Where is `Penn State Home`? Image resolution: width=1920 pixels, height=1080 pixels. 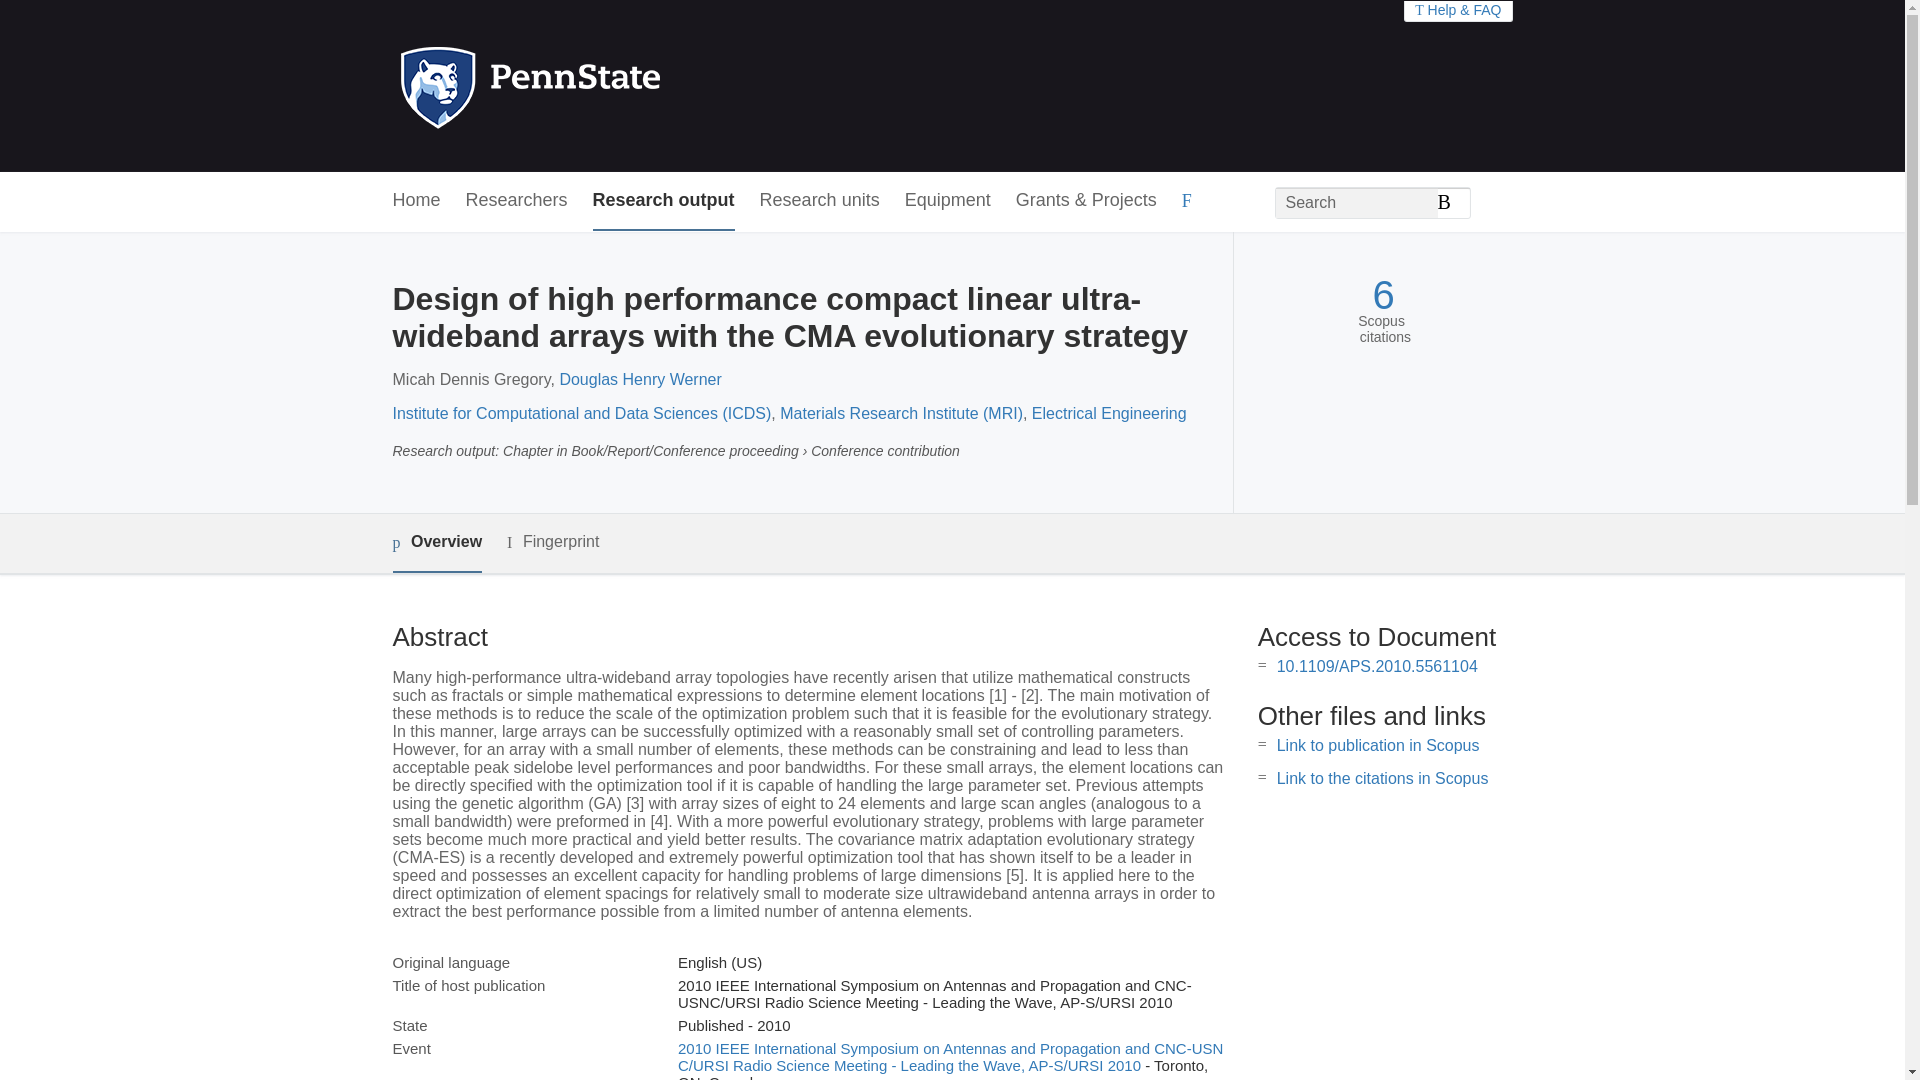 Penn State Home is located at coordinates (616, 86).